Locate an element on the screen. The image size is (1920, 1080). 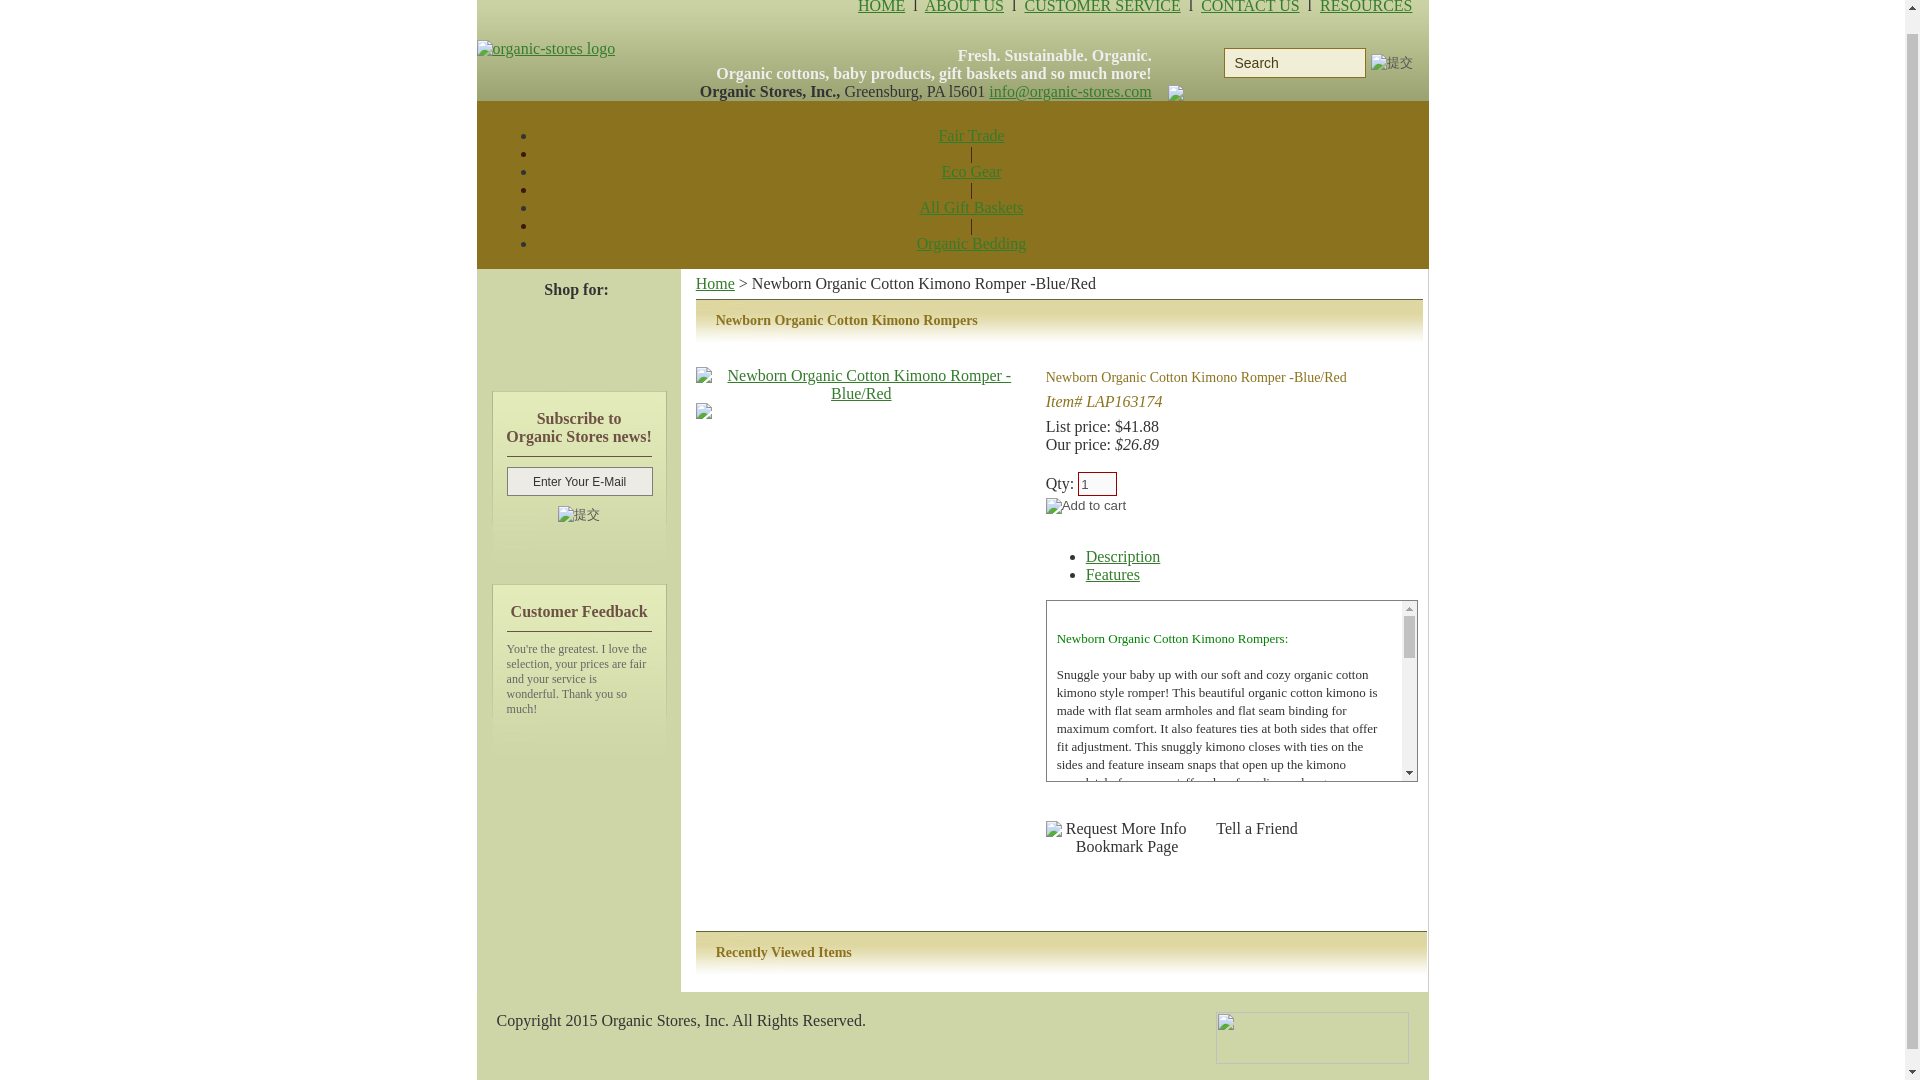
CONTACT US is located at coordinates (1250, 7).